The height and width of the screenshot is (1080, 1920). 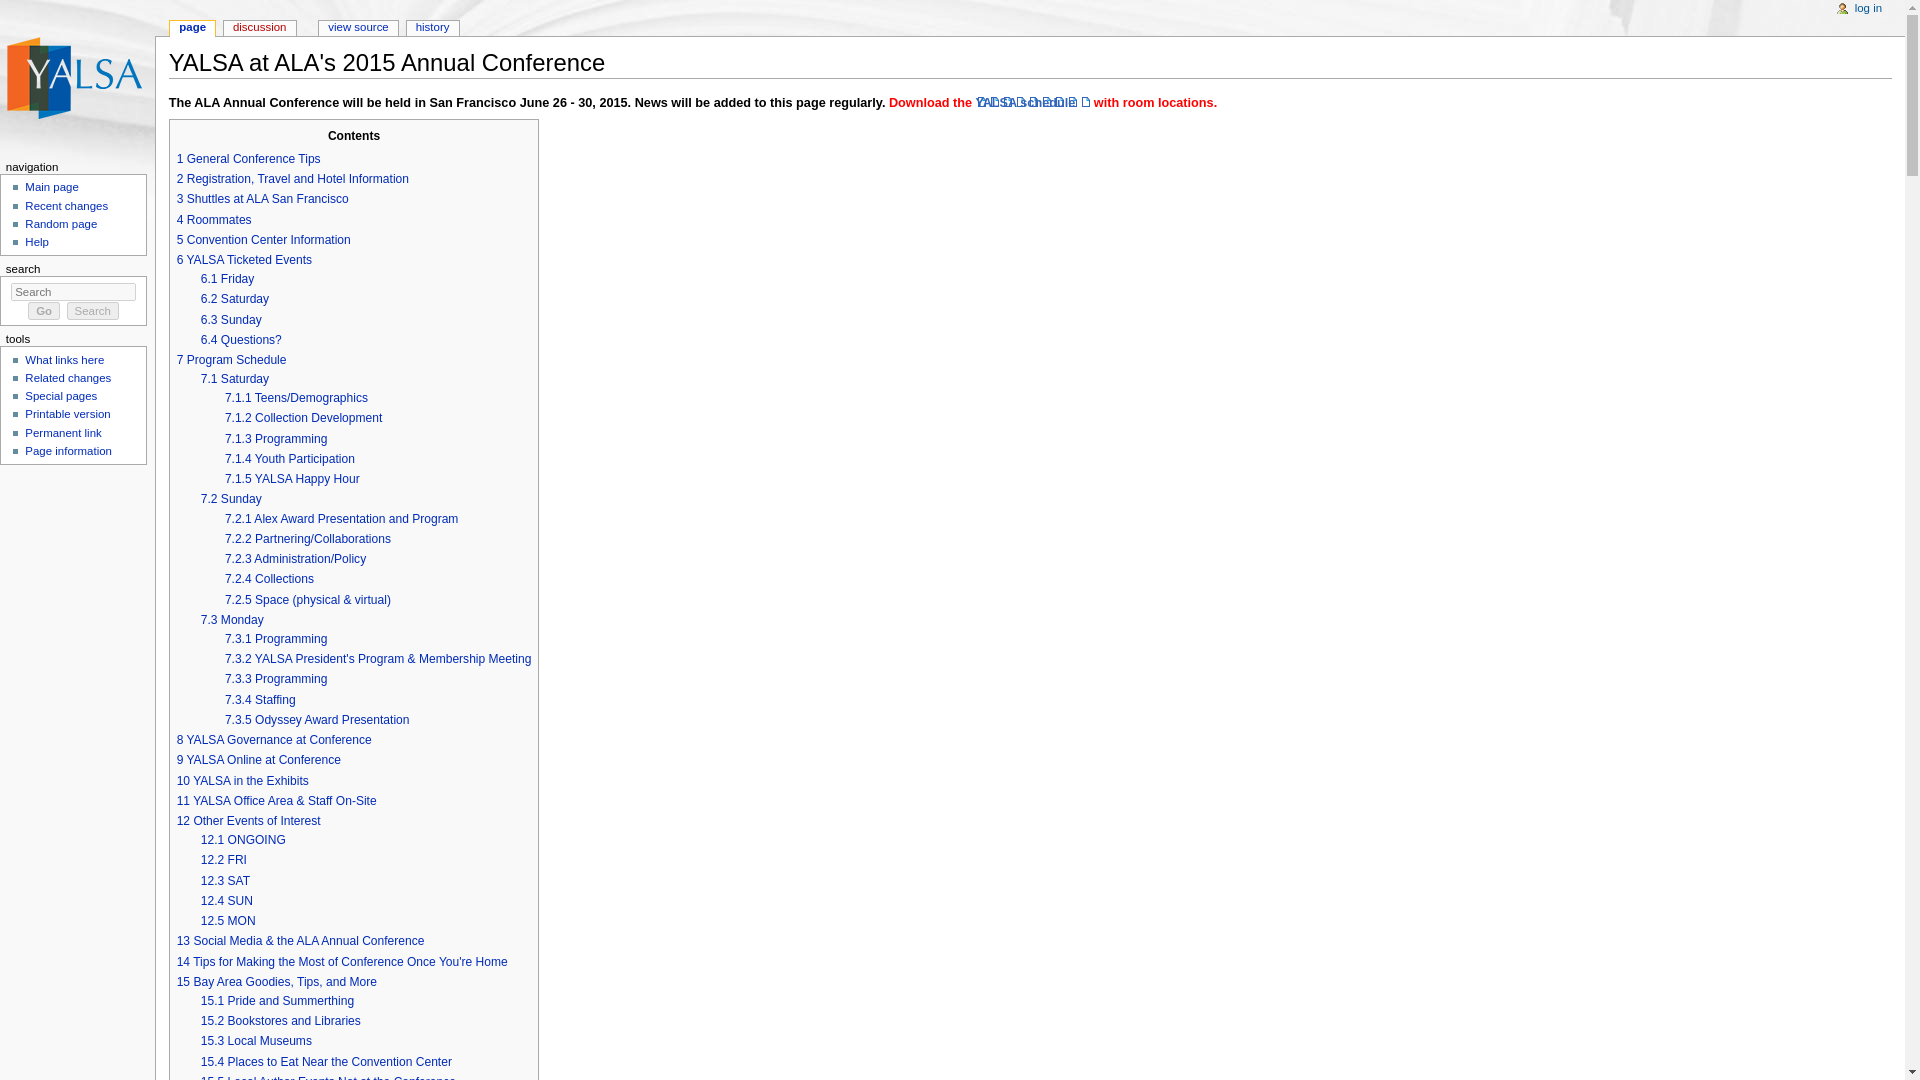 What do you see at coordinates (36, 242) in the screenshot?
I see `The place to find out` at bounding box center [36, 242].